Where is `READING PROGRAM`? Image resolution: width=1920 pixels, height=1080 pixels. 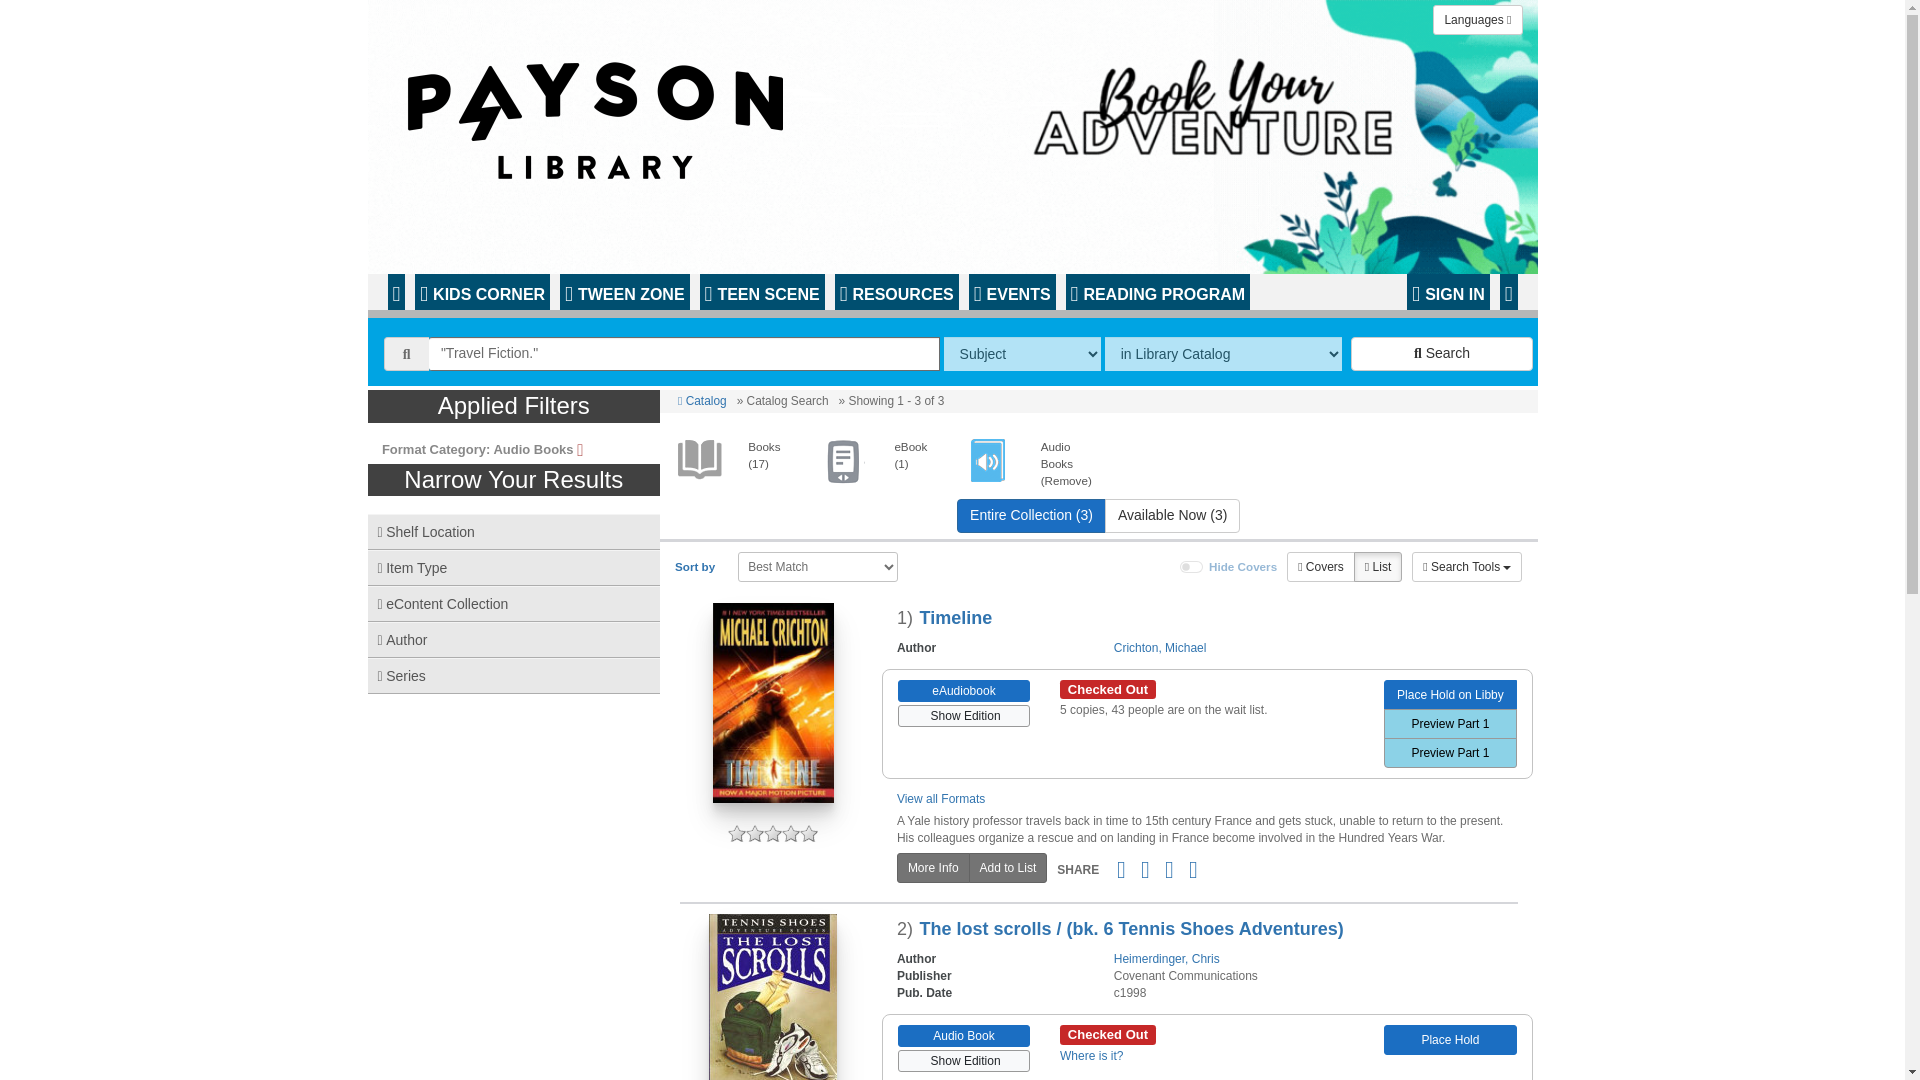 READING PROGRAM is located at coordinates (1158, 292).